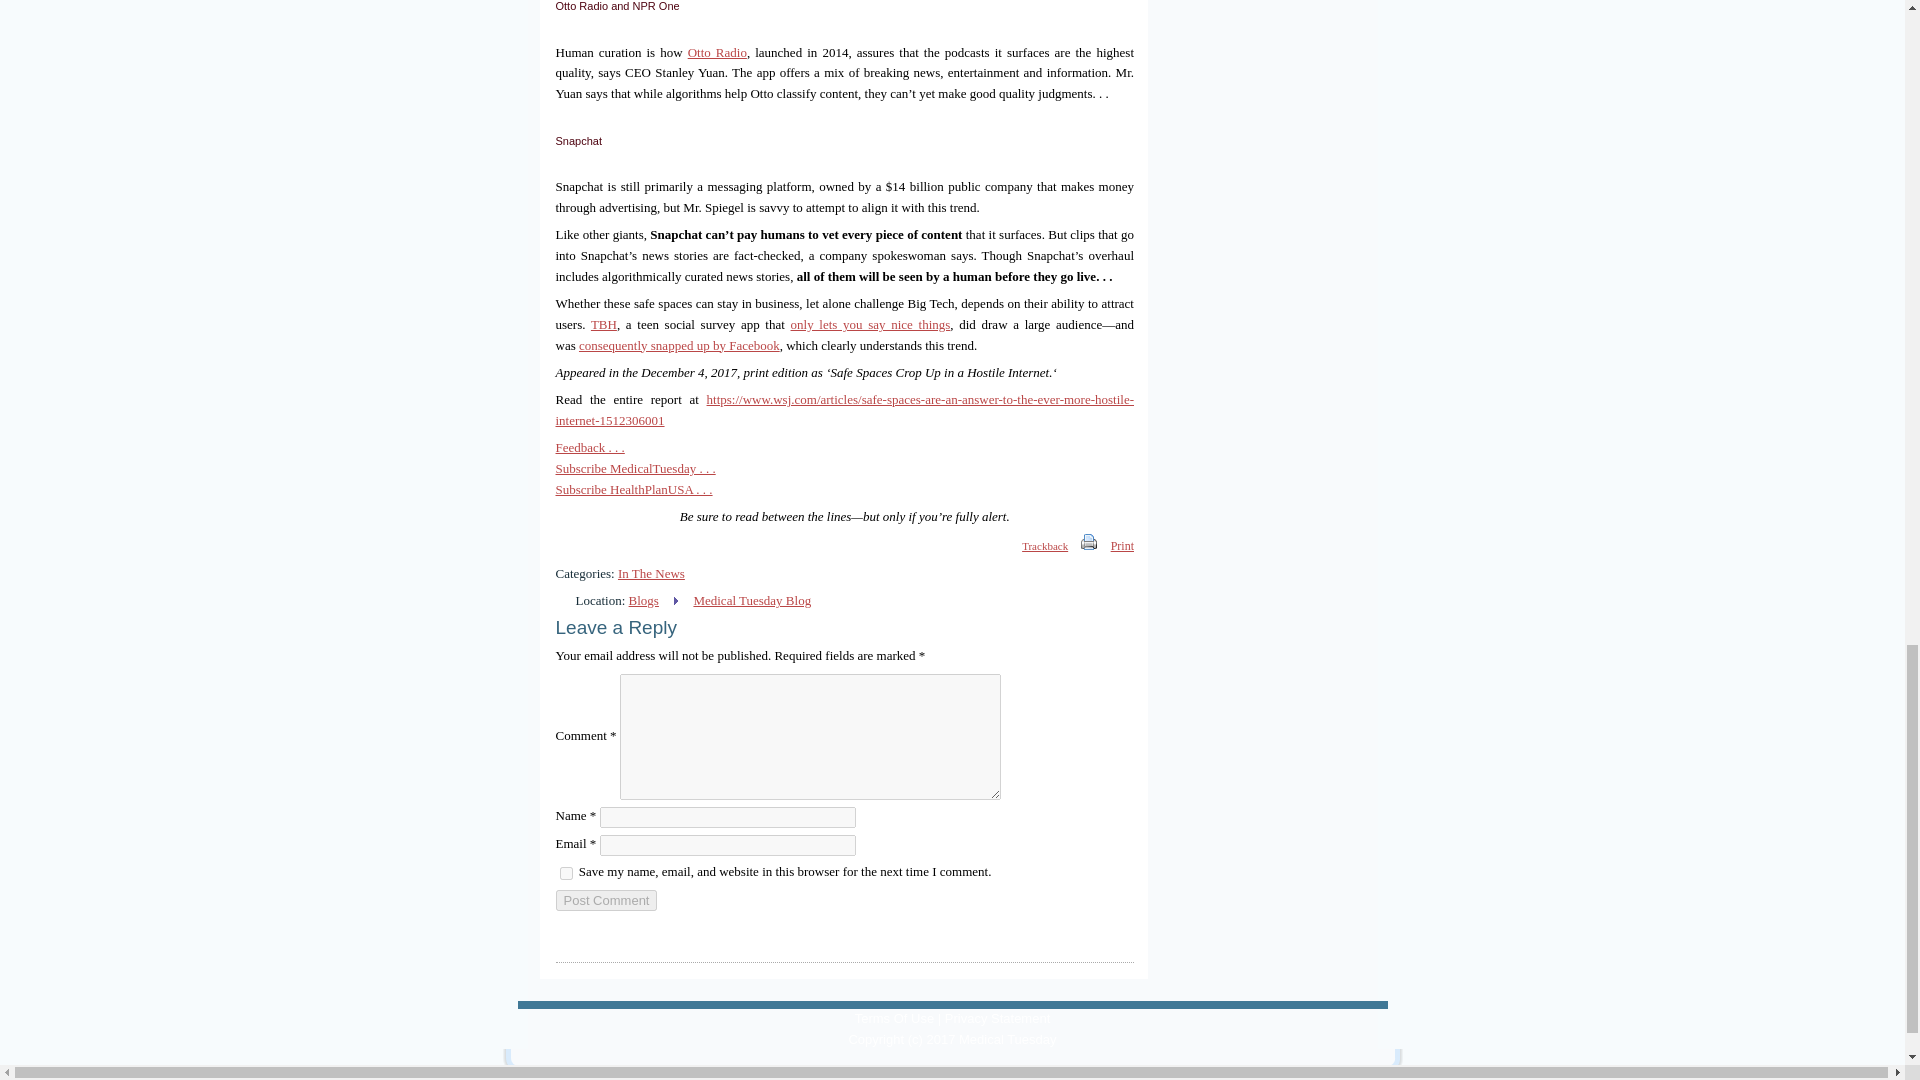 Image resolution: width=1920 pixels, height=1080 pixels. What do you see at coordinates (679, 346) in the screenshot?
I see `consequently snapped up by Facebook` at bounding box center [679, 346].